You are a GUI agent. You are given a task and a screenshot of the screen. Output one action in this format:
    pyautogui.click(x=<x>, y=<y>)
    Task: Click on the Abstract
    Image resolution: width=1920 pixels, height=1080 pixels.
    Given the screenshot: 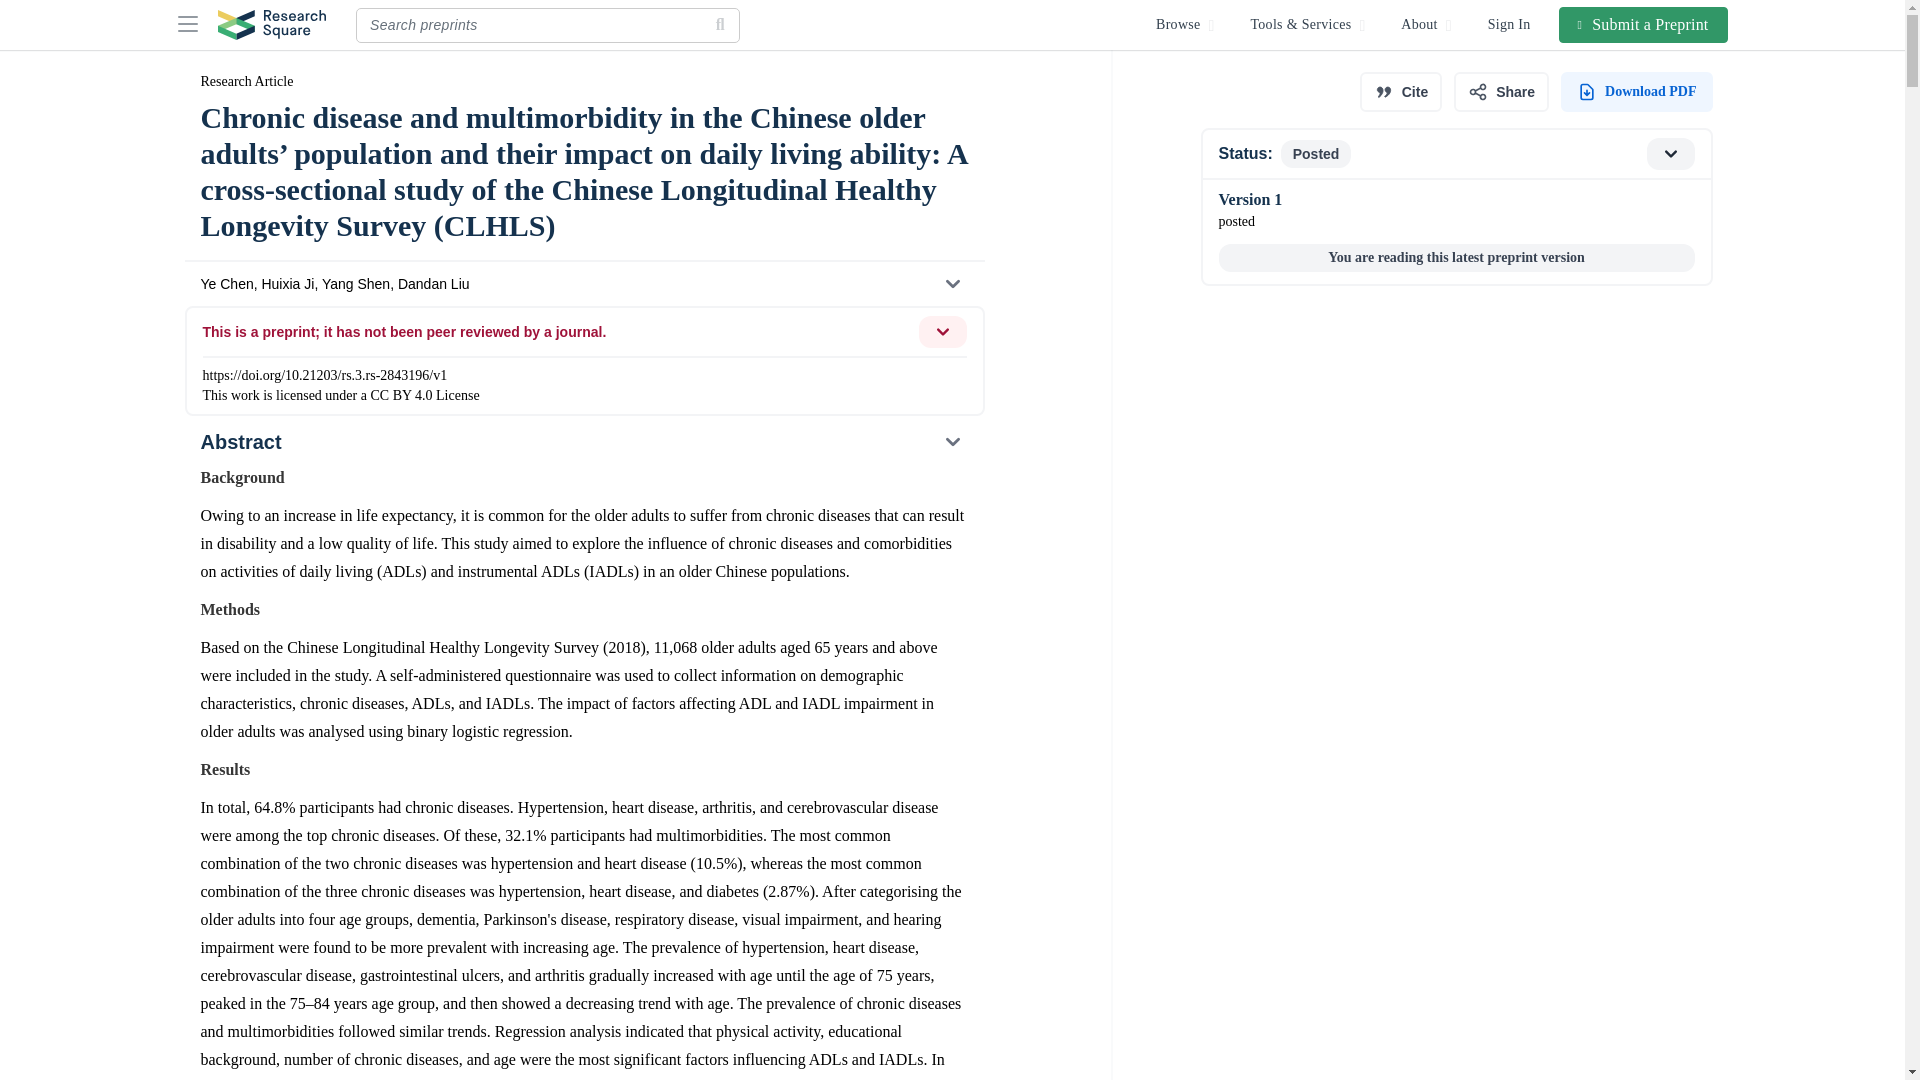 What is the action you would take?
    pyautogui.click(x=583, y=442)
    